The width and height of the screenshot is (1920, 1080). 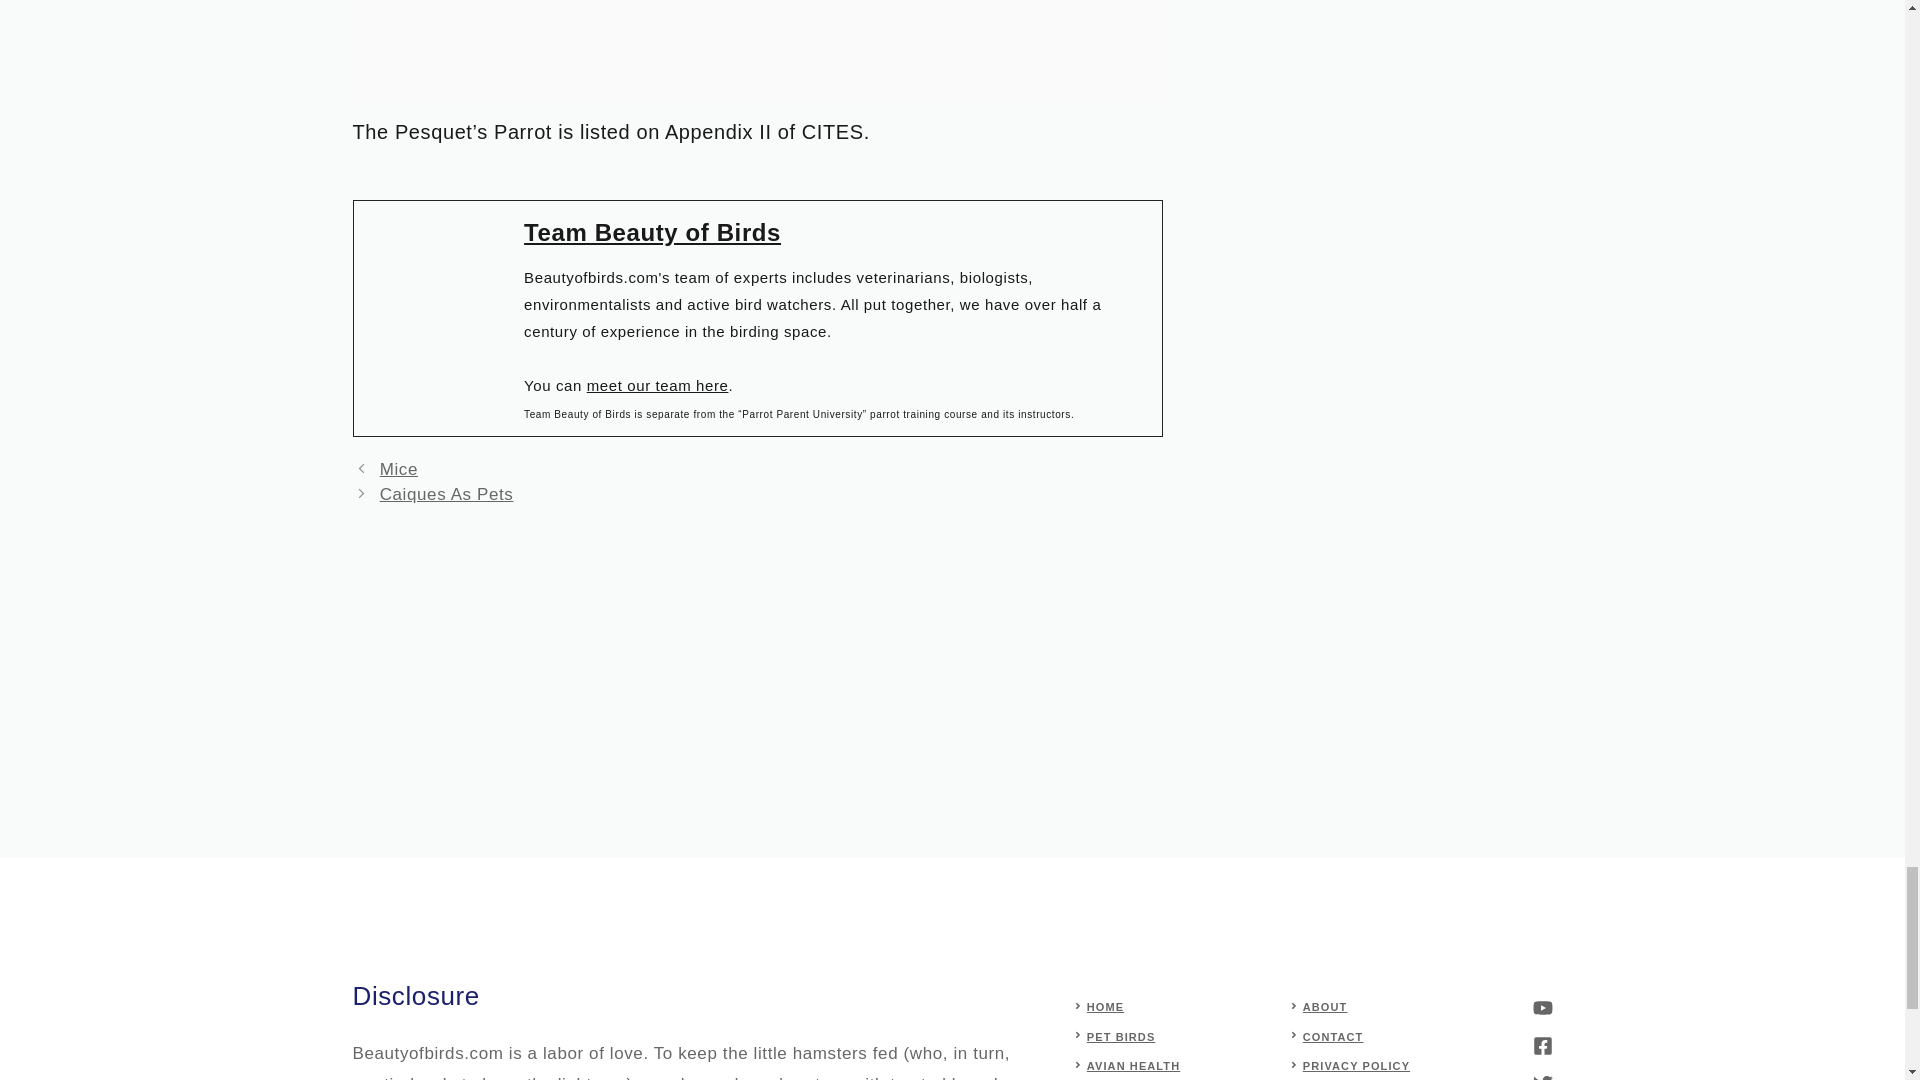 I want to click on Caiques As Pets, so click(x=447, y=494).